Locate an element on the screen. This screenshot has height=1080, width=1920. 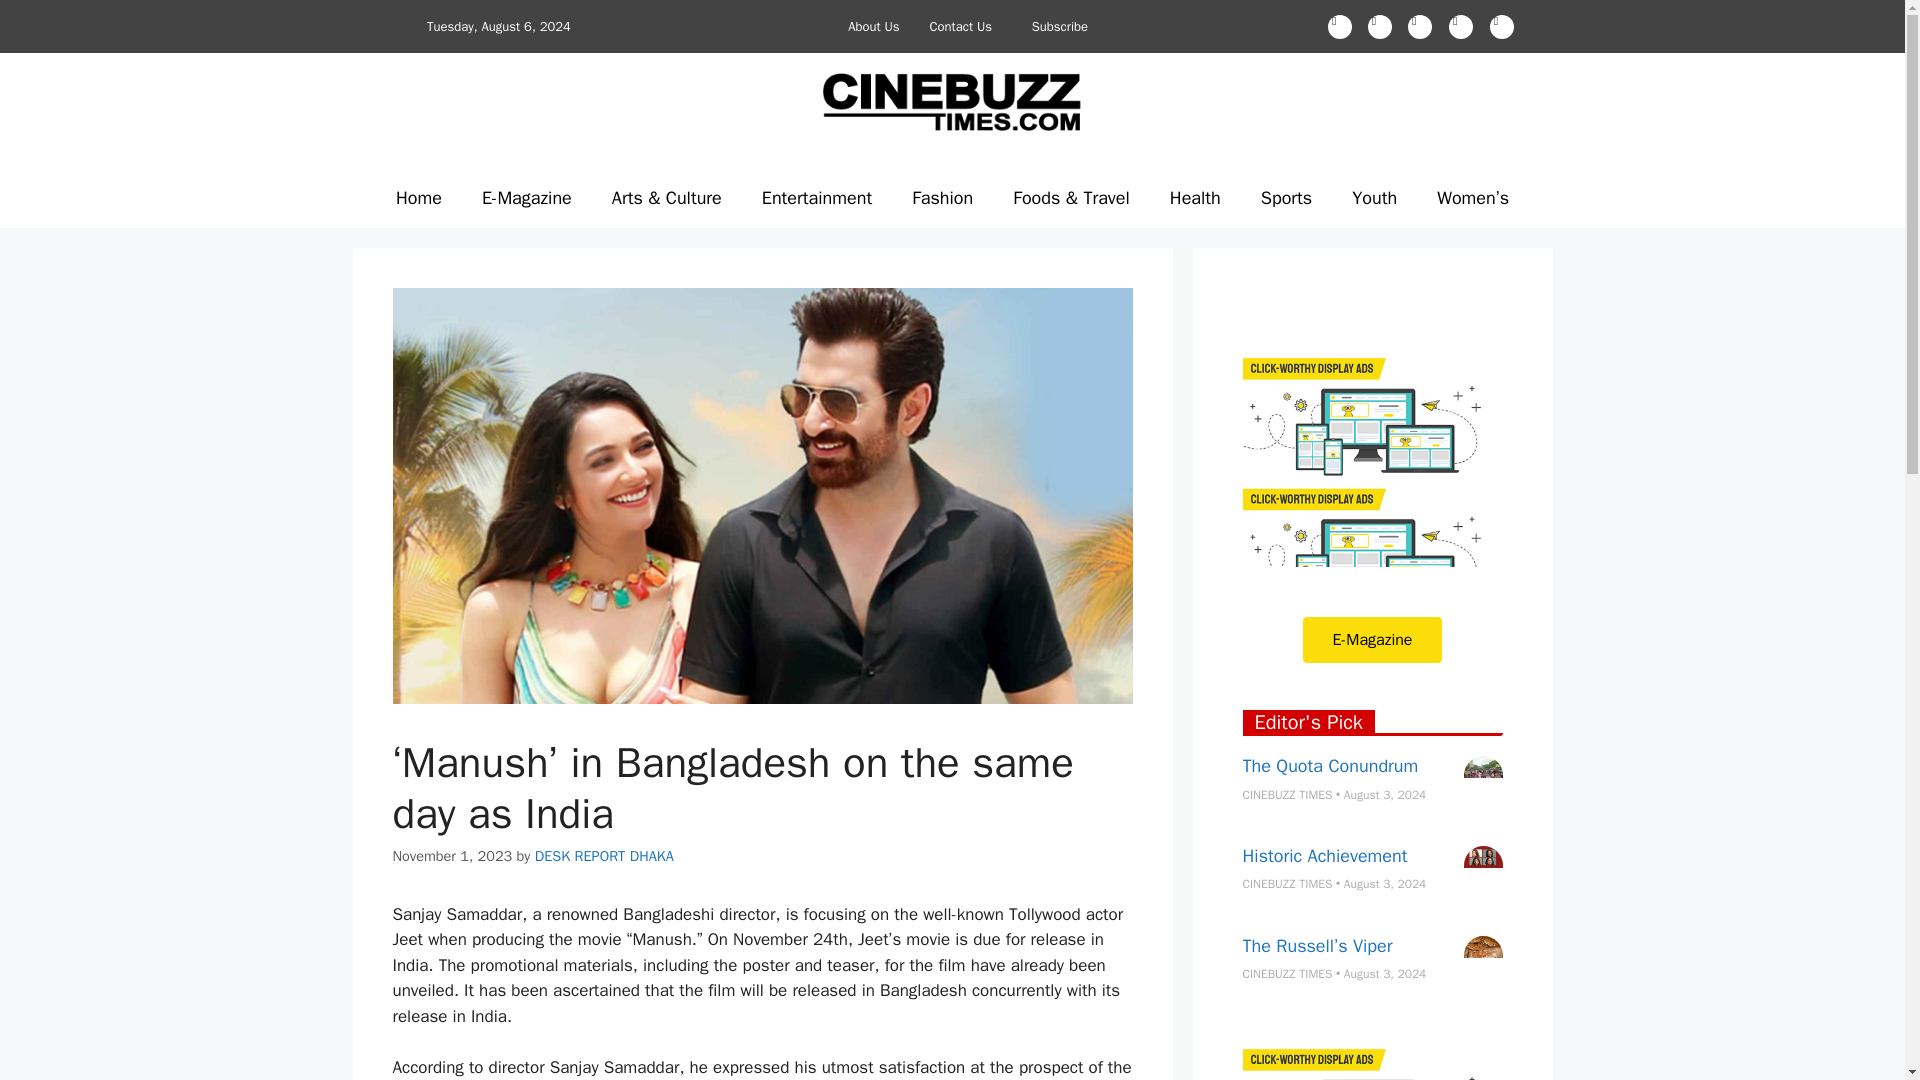
About Us is located at coordinates (873, 26).